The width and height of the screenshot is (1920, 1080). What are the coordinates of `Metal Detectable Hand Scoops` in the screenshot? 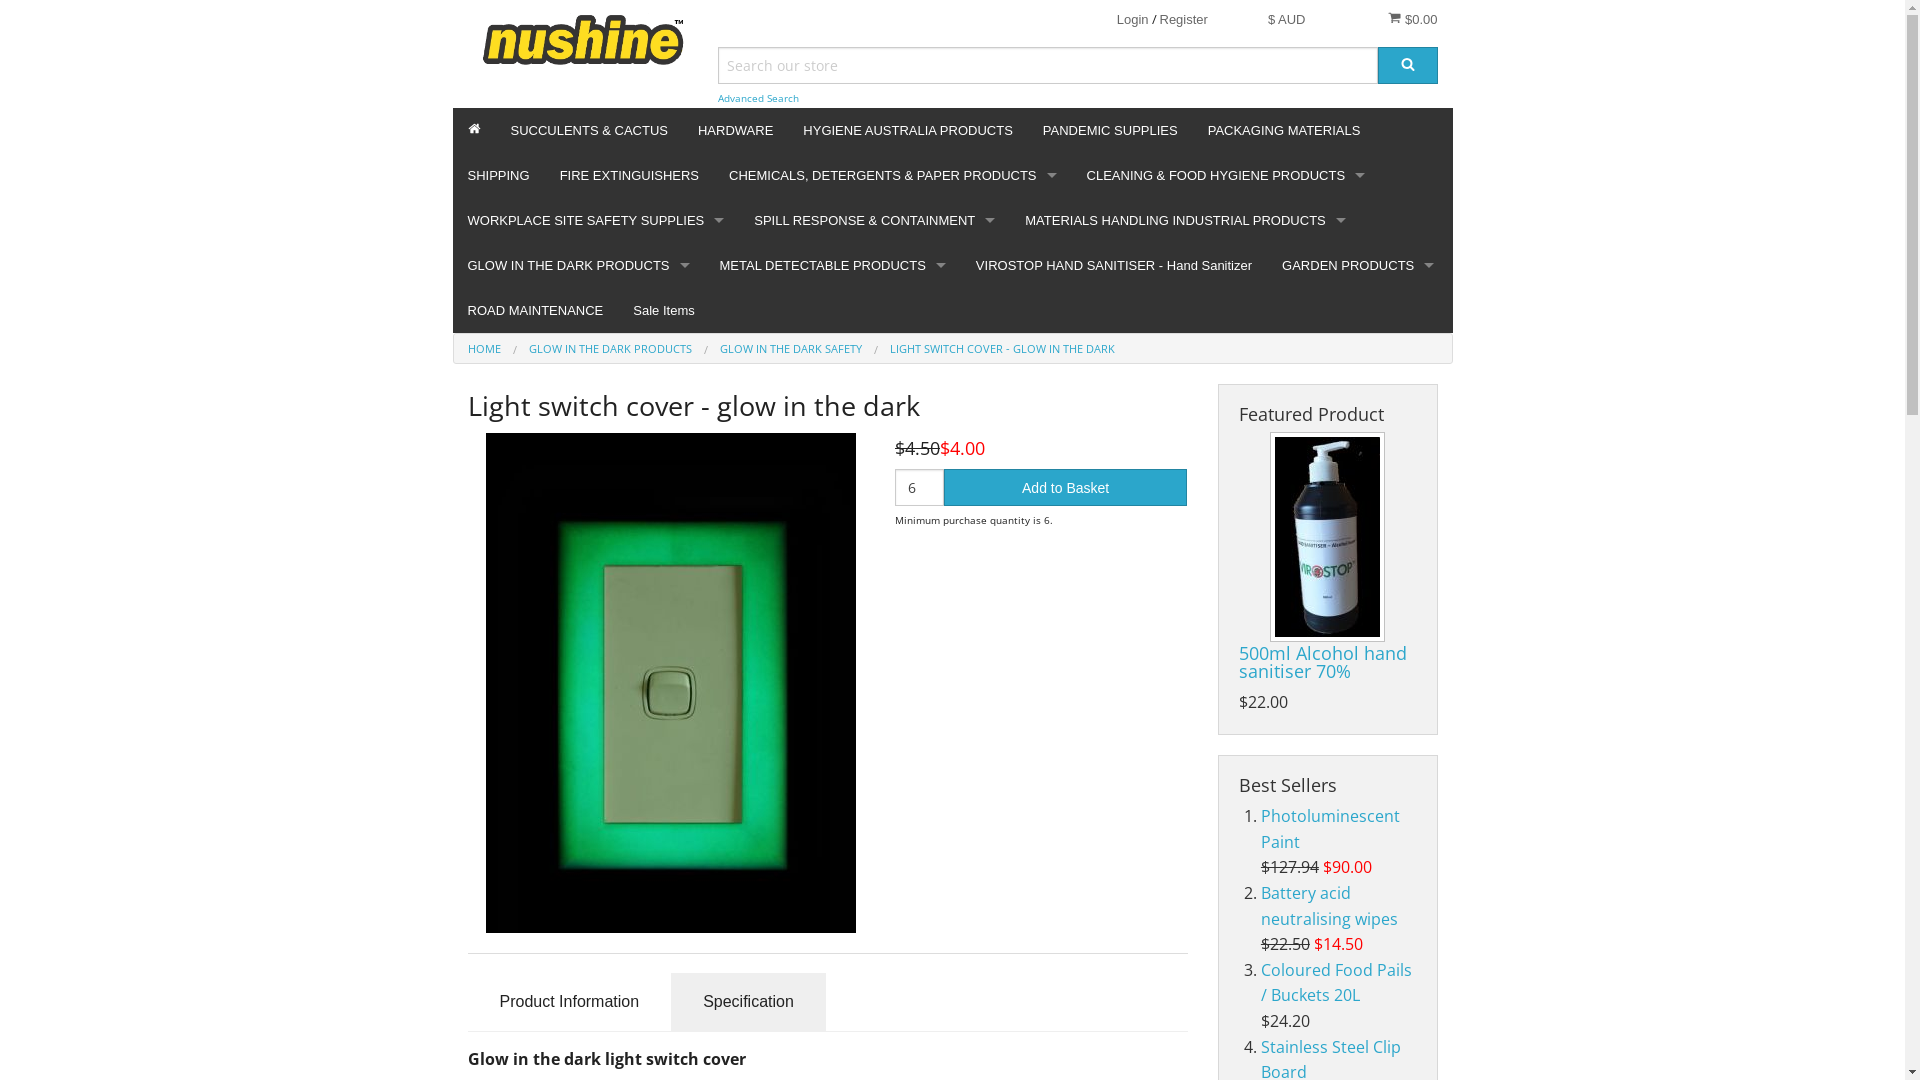 It's located at (833, 650).